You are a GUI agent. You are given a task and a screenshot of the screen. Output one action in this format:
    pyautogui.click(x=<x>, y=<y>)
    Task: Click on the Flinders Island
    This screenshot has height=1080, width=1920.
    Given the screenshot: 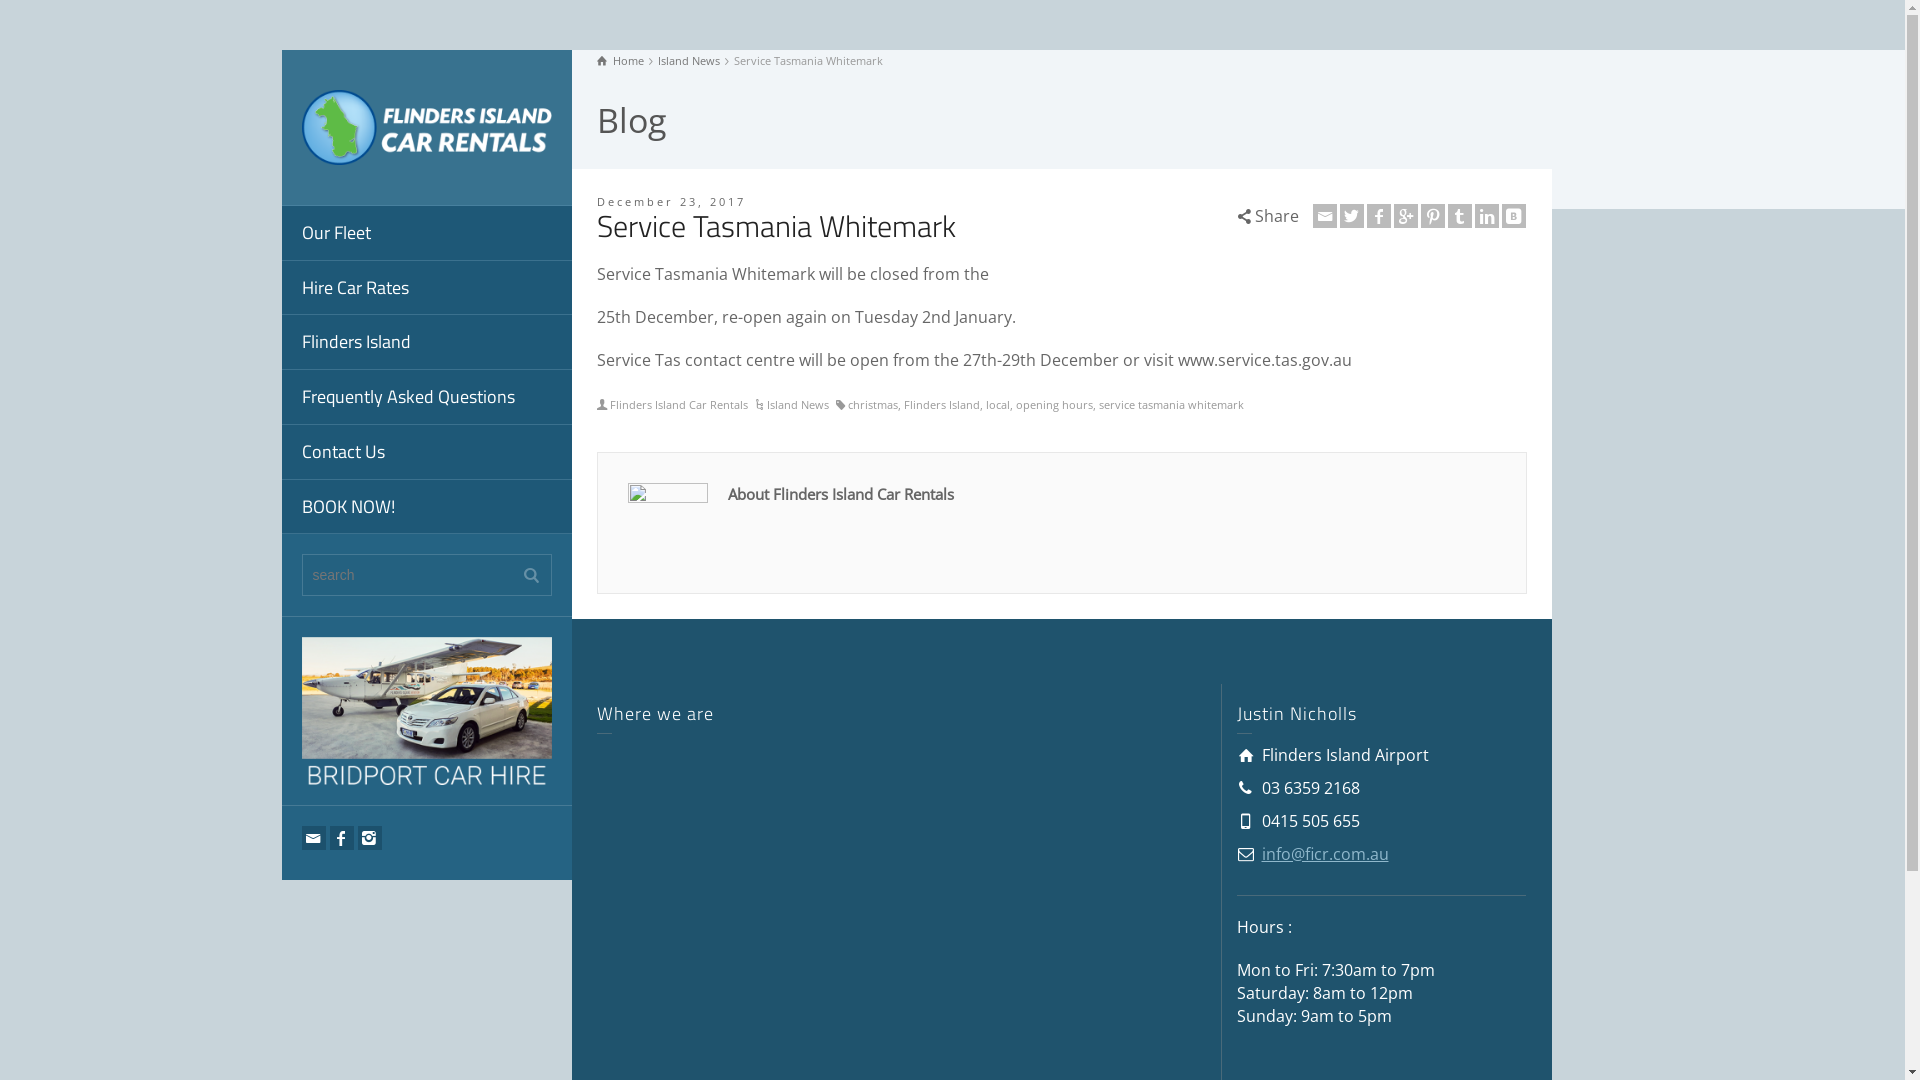 What is the action you would take?
    pyautogui.click(x=942, y=404)
    